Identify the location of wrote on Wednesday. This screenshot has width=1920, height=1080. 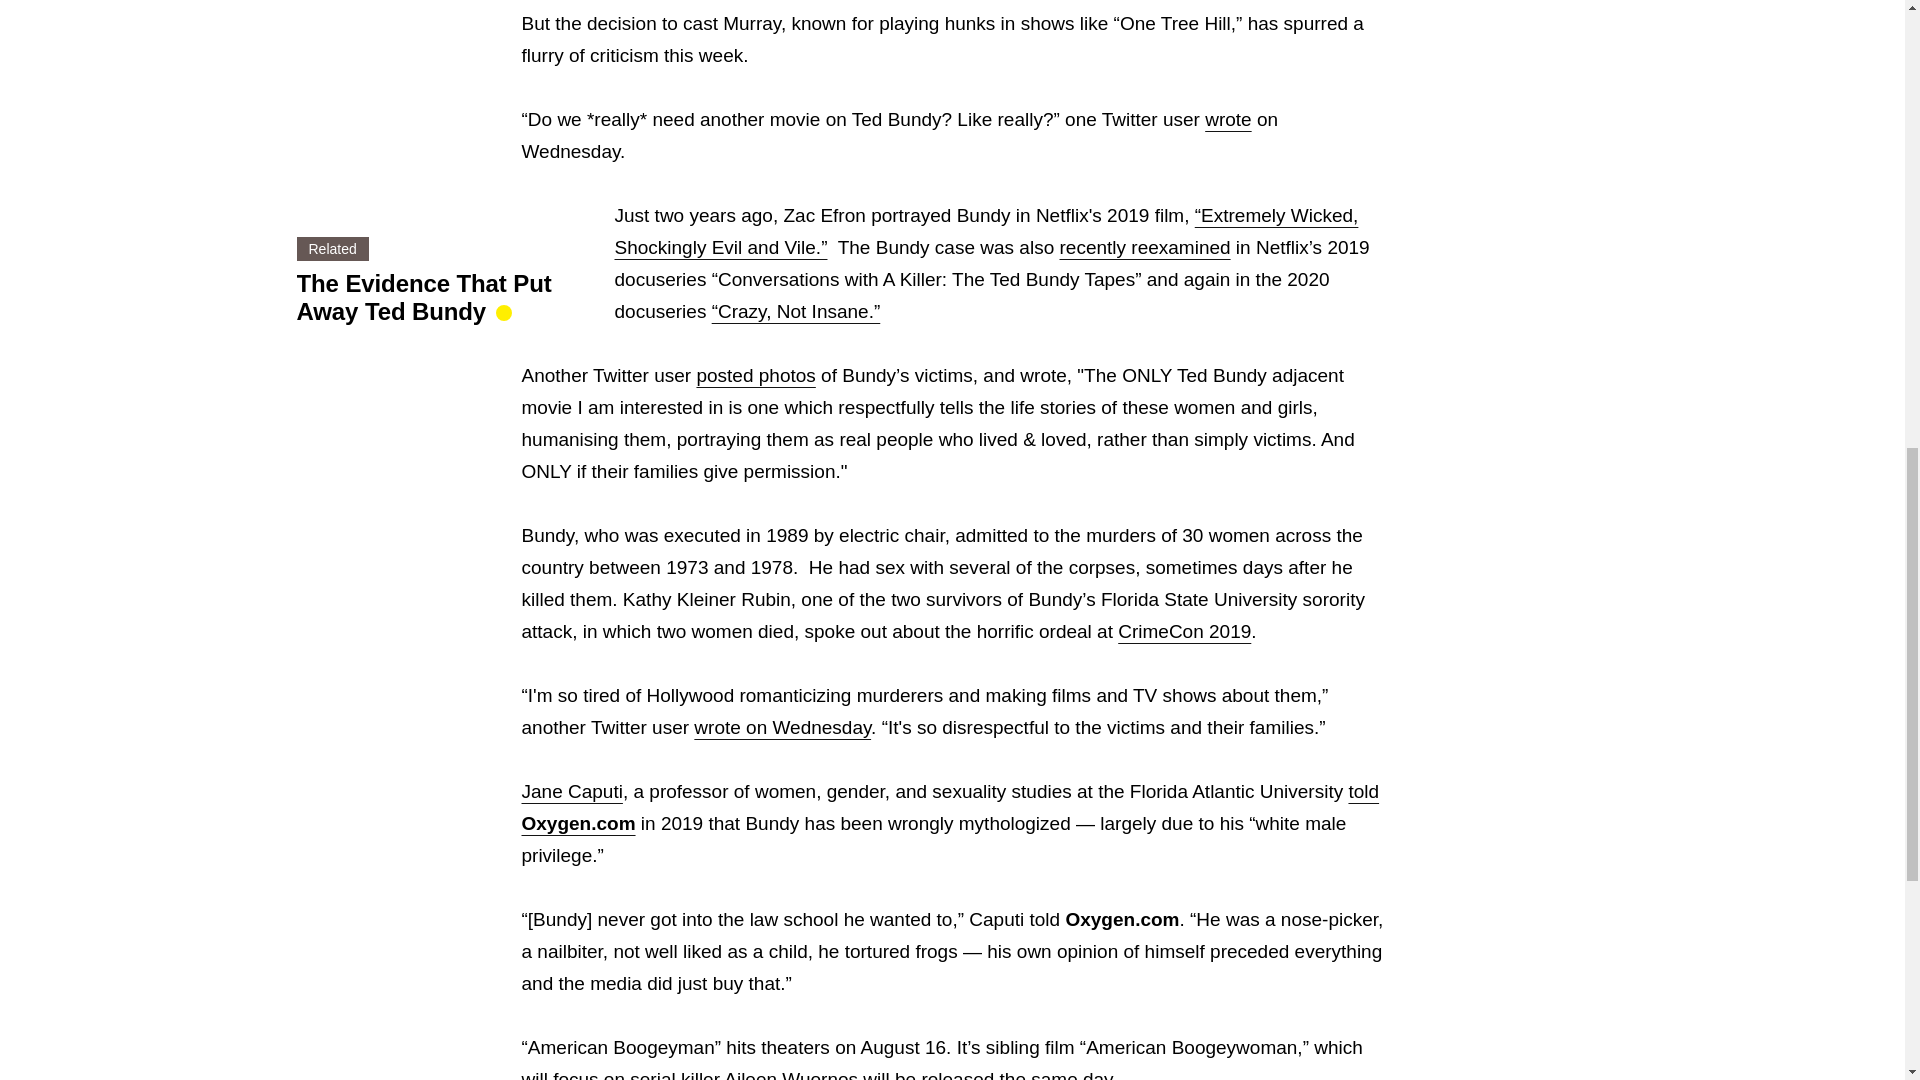
(782, 727).